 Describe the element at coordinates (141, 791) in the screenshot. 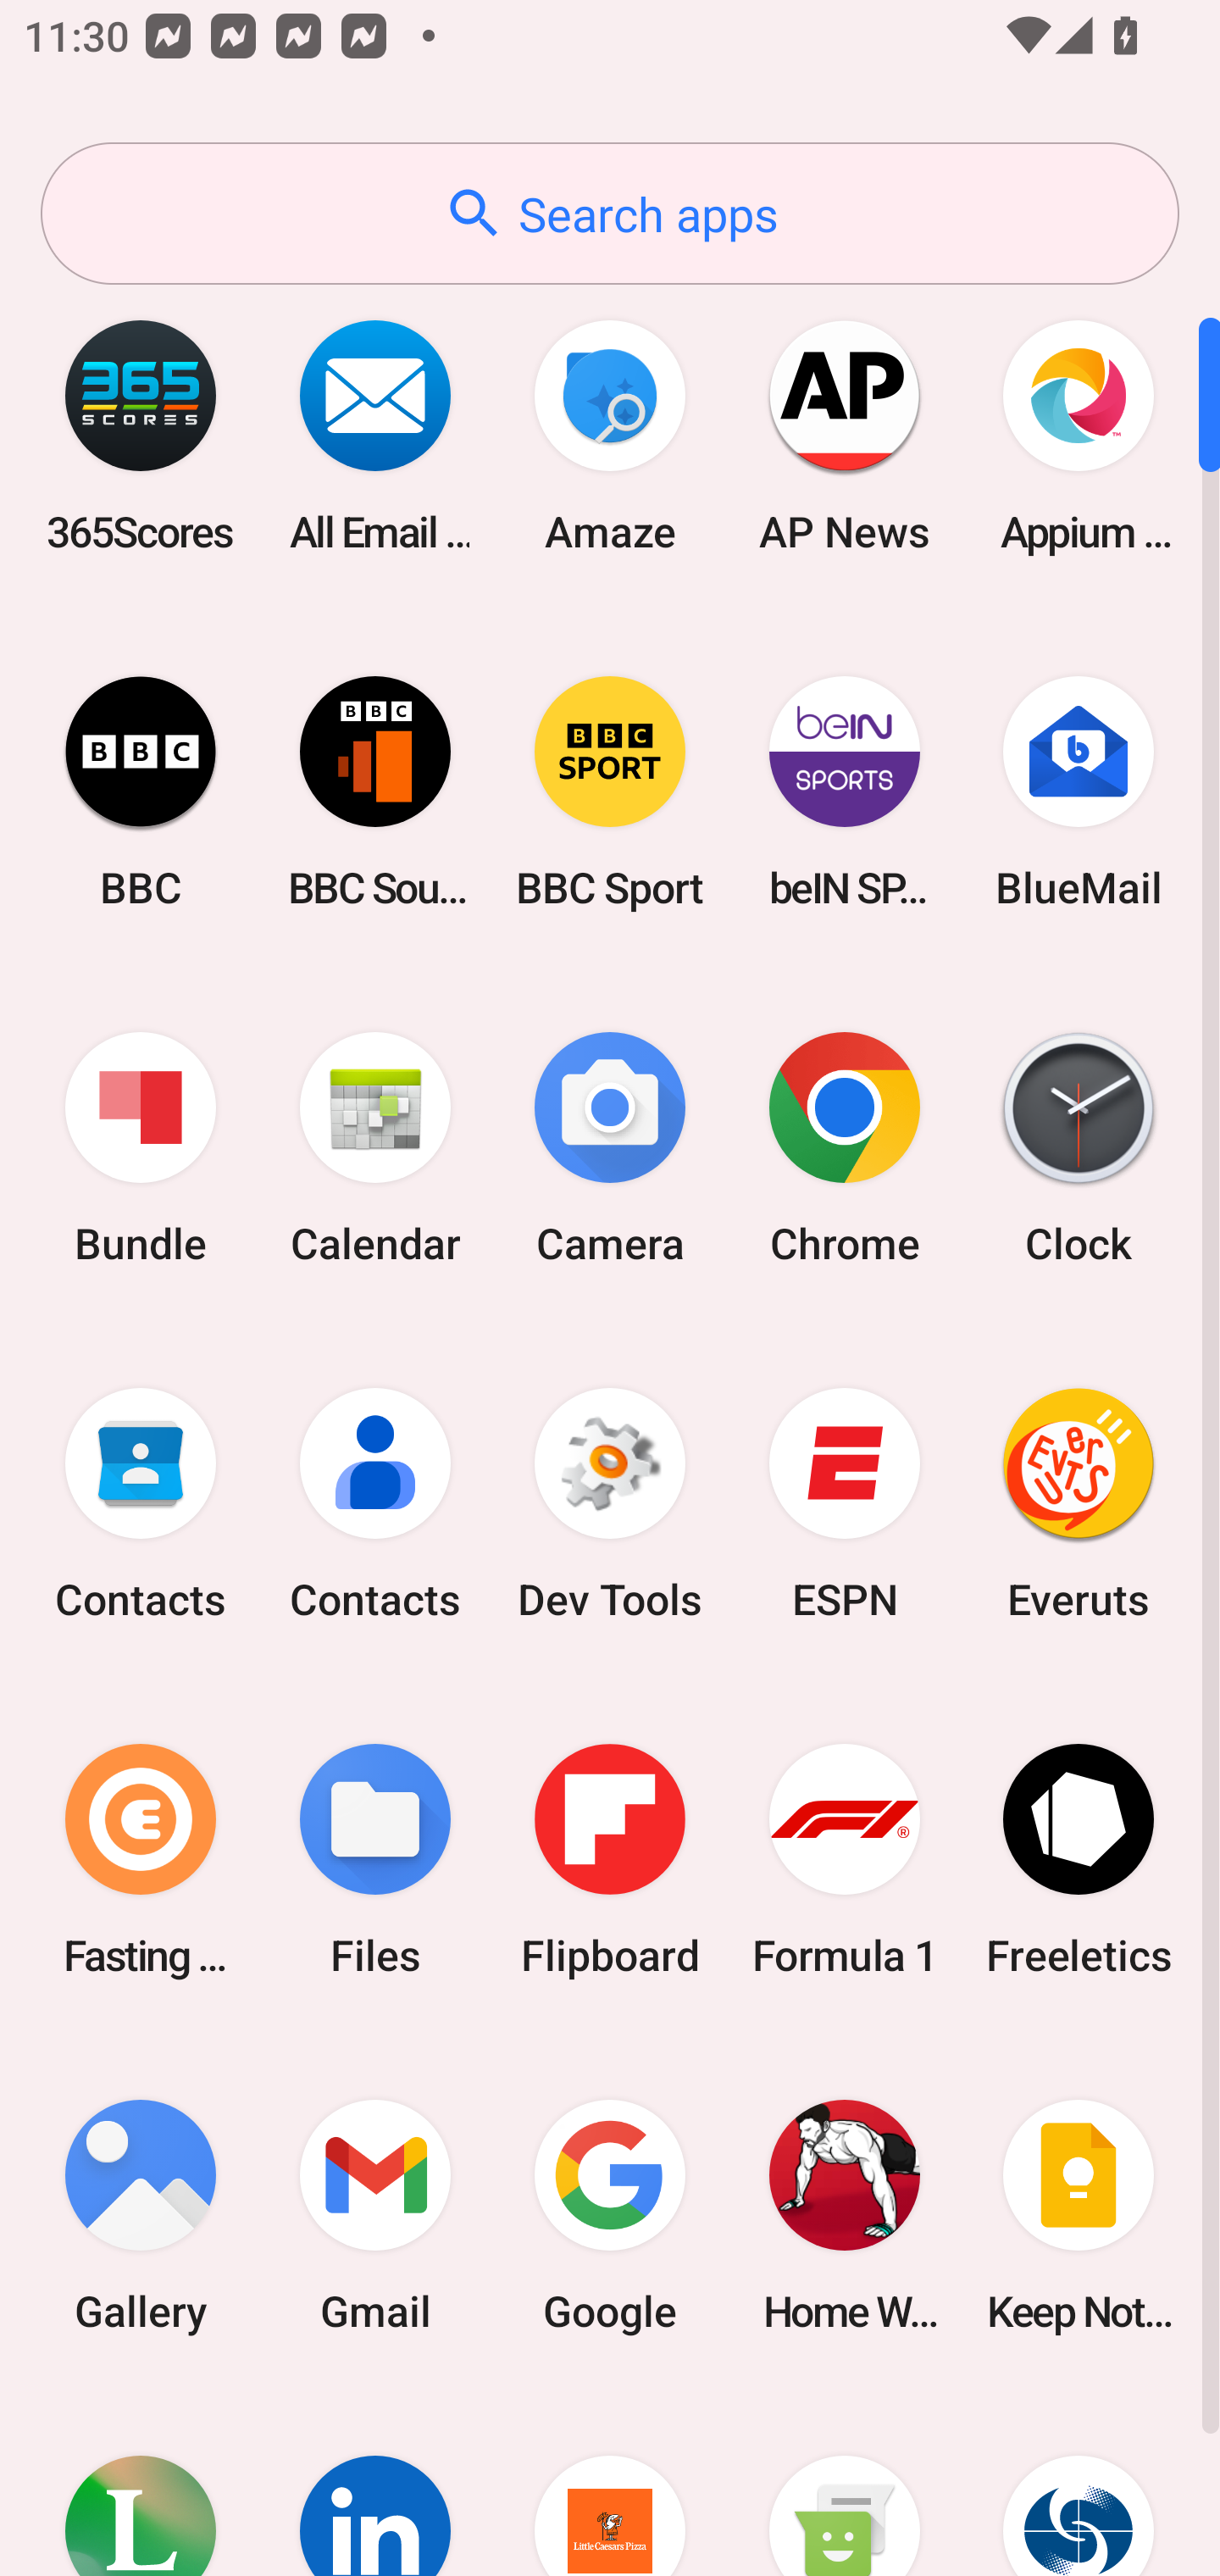

I see `BBC` at that location.